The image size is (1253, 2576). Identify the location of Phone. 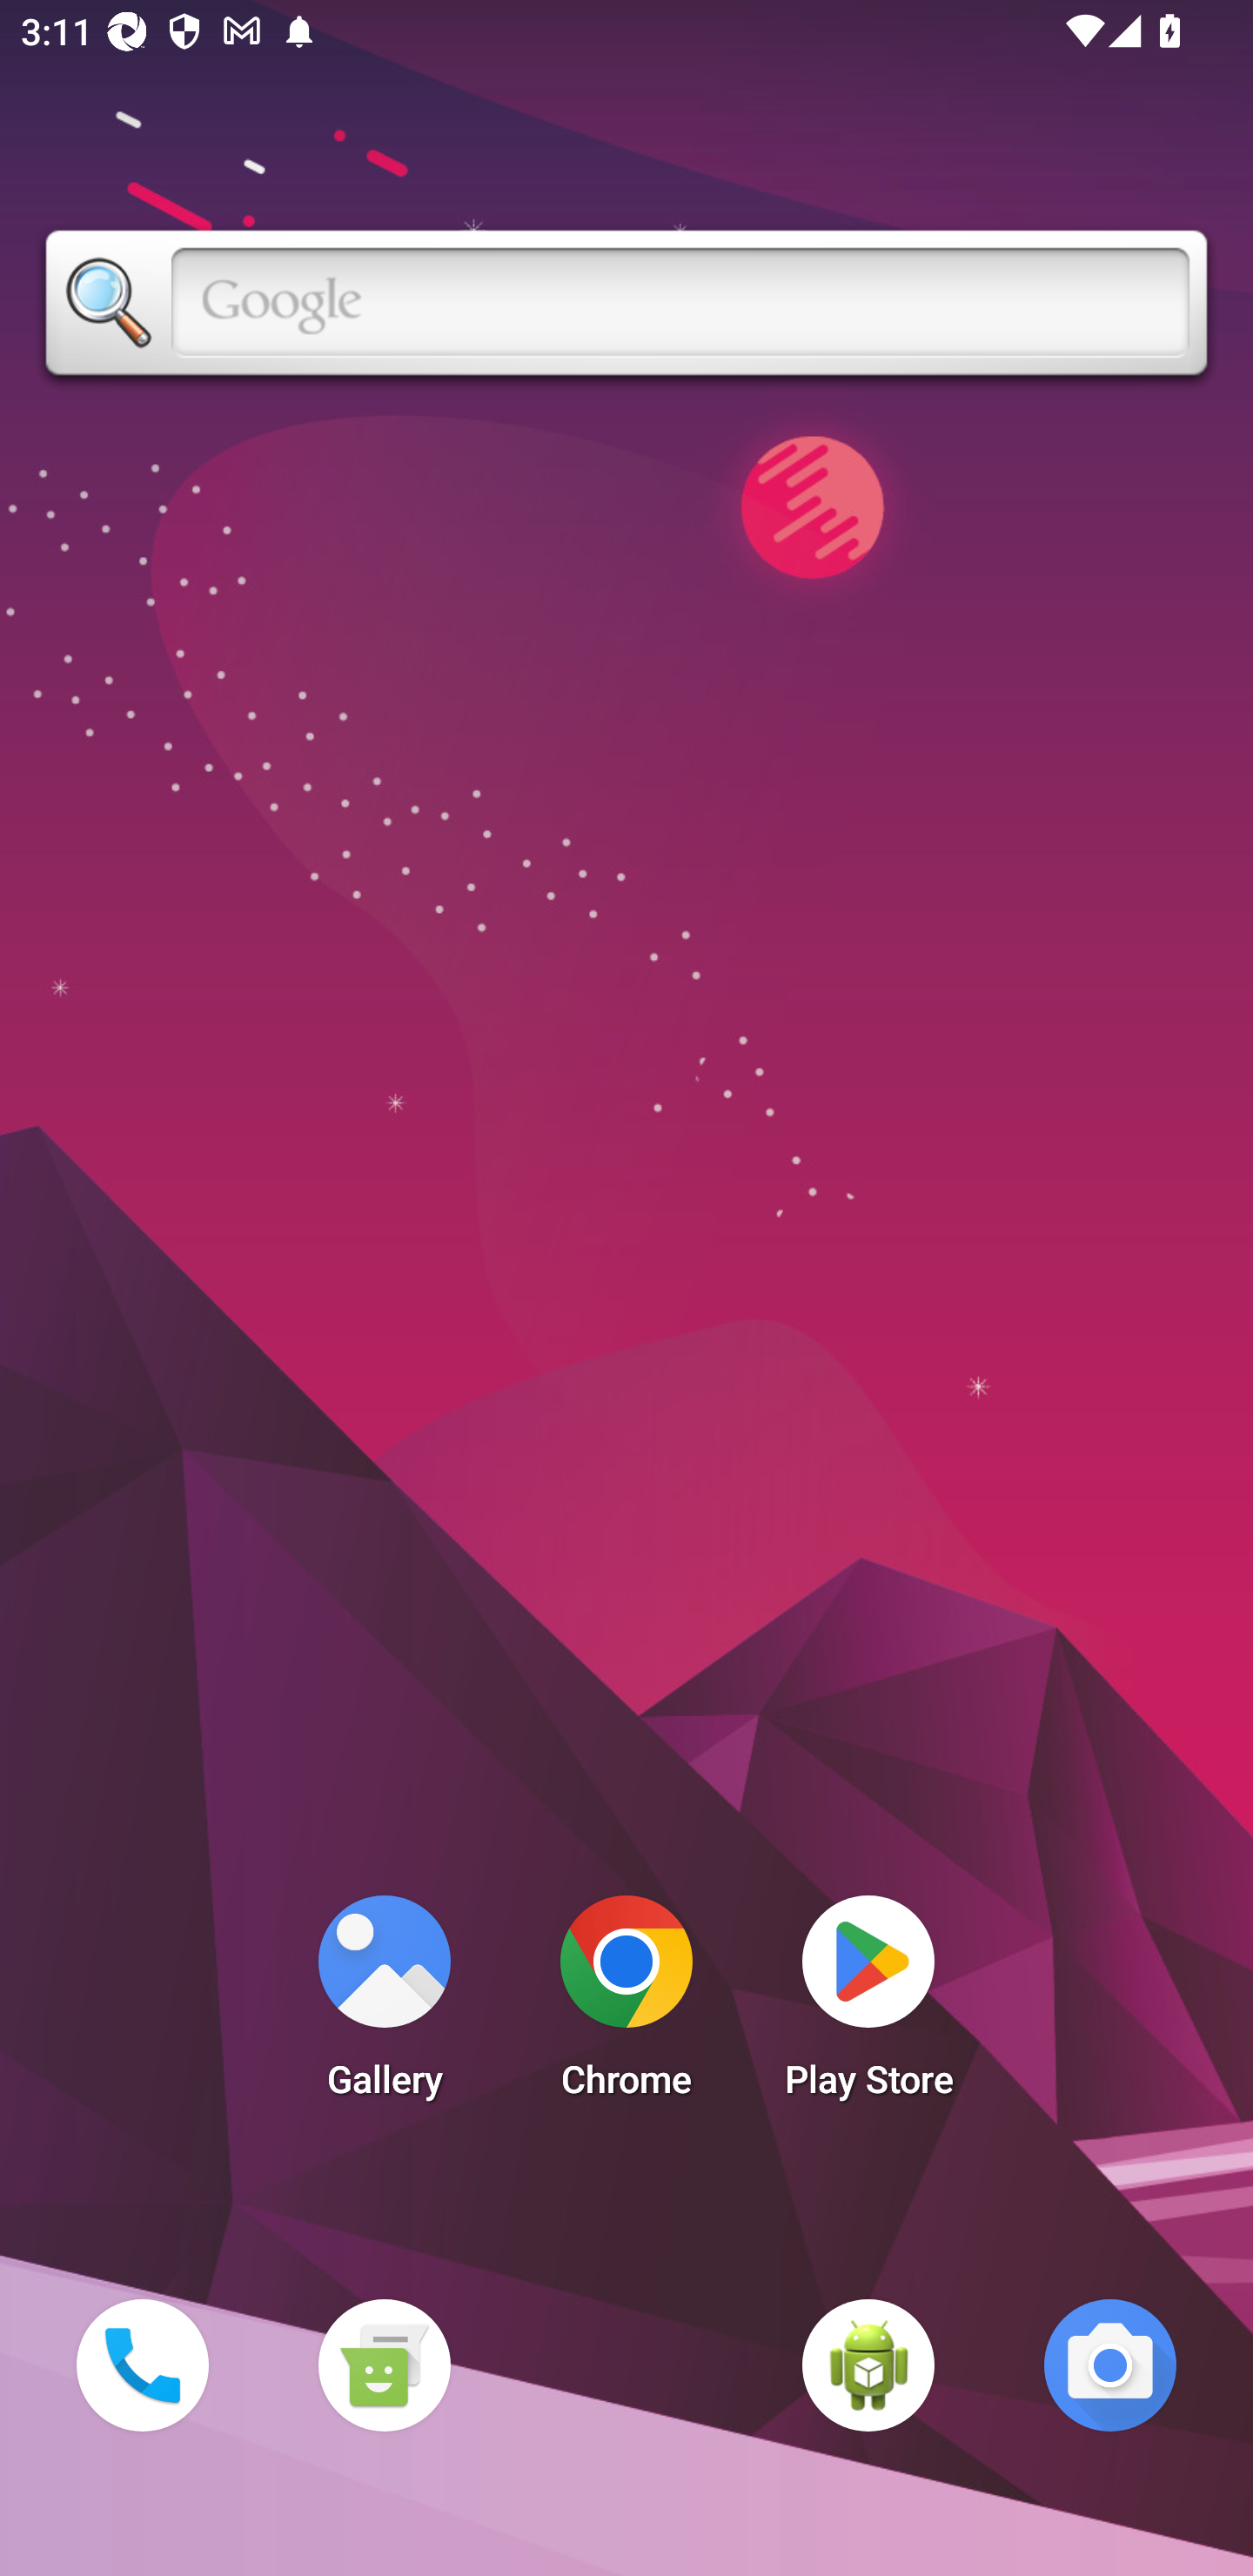
(142, 2365).